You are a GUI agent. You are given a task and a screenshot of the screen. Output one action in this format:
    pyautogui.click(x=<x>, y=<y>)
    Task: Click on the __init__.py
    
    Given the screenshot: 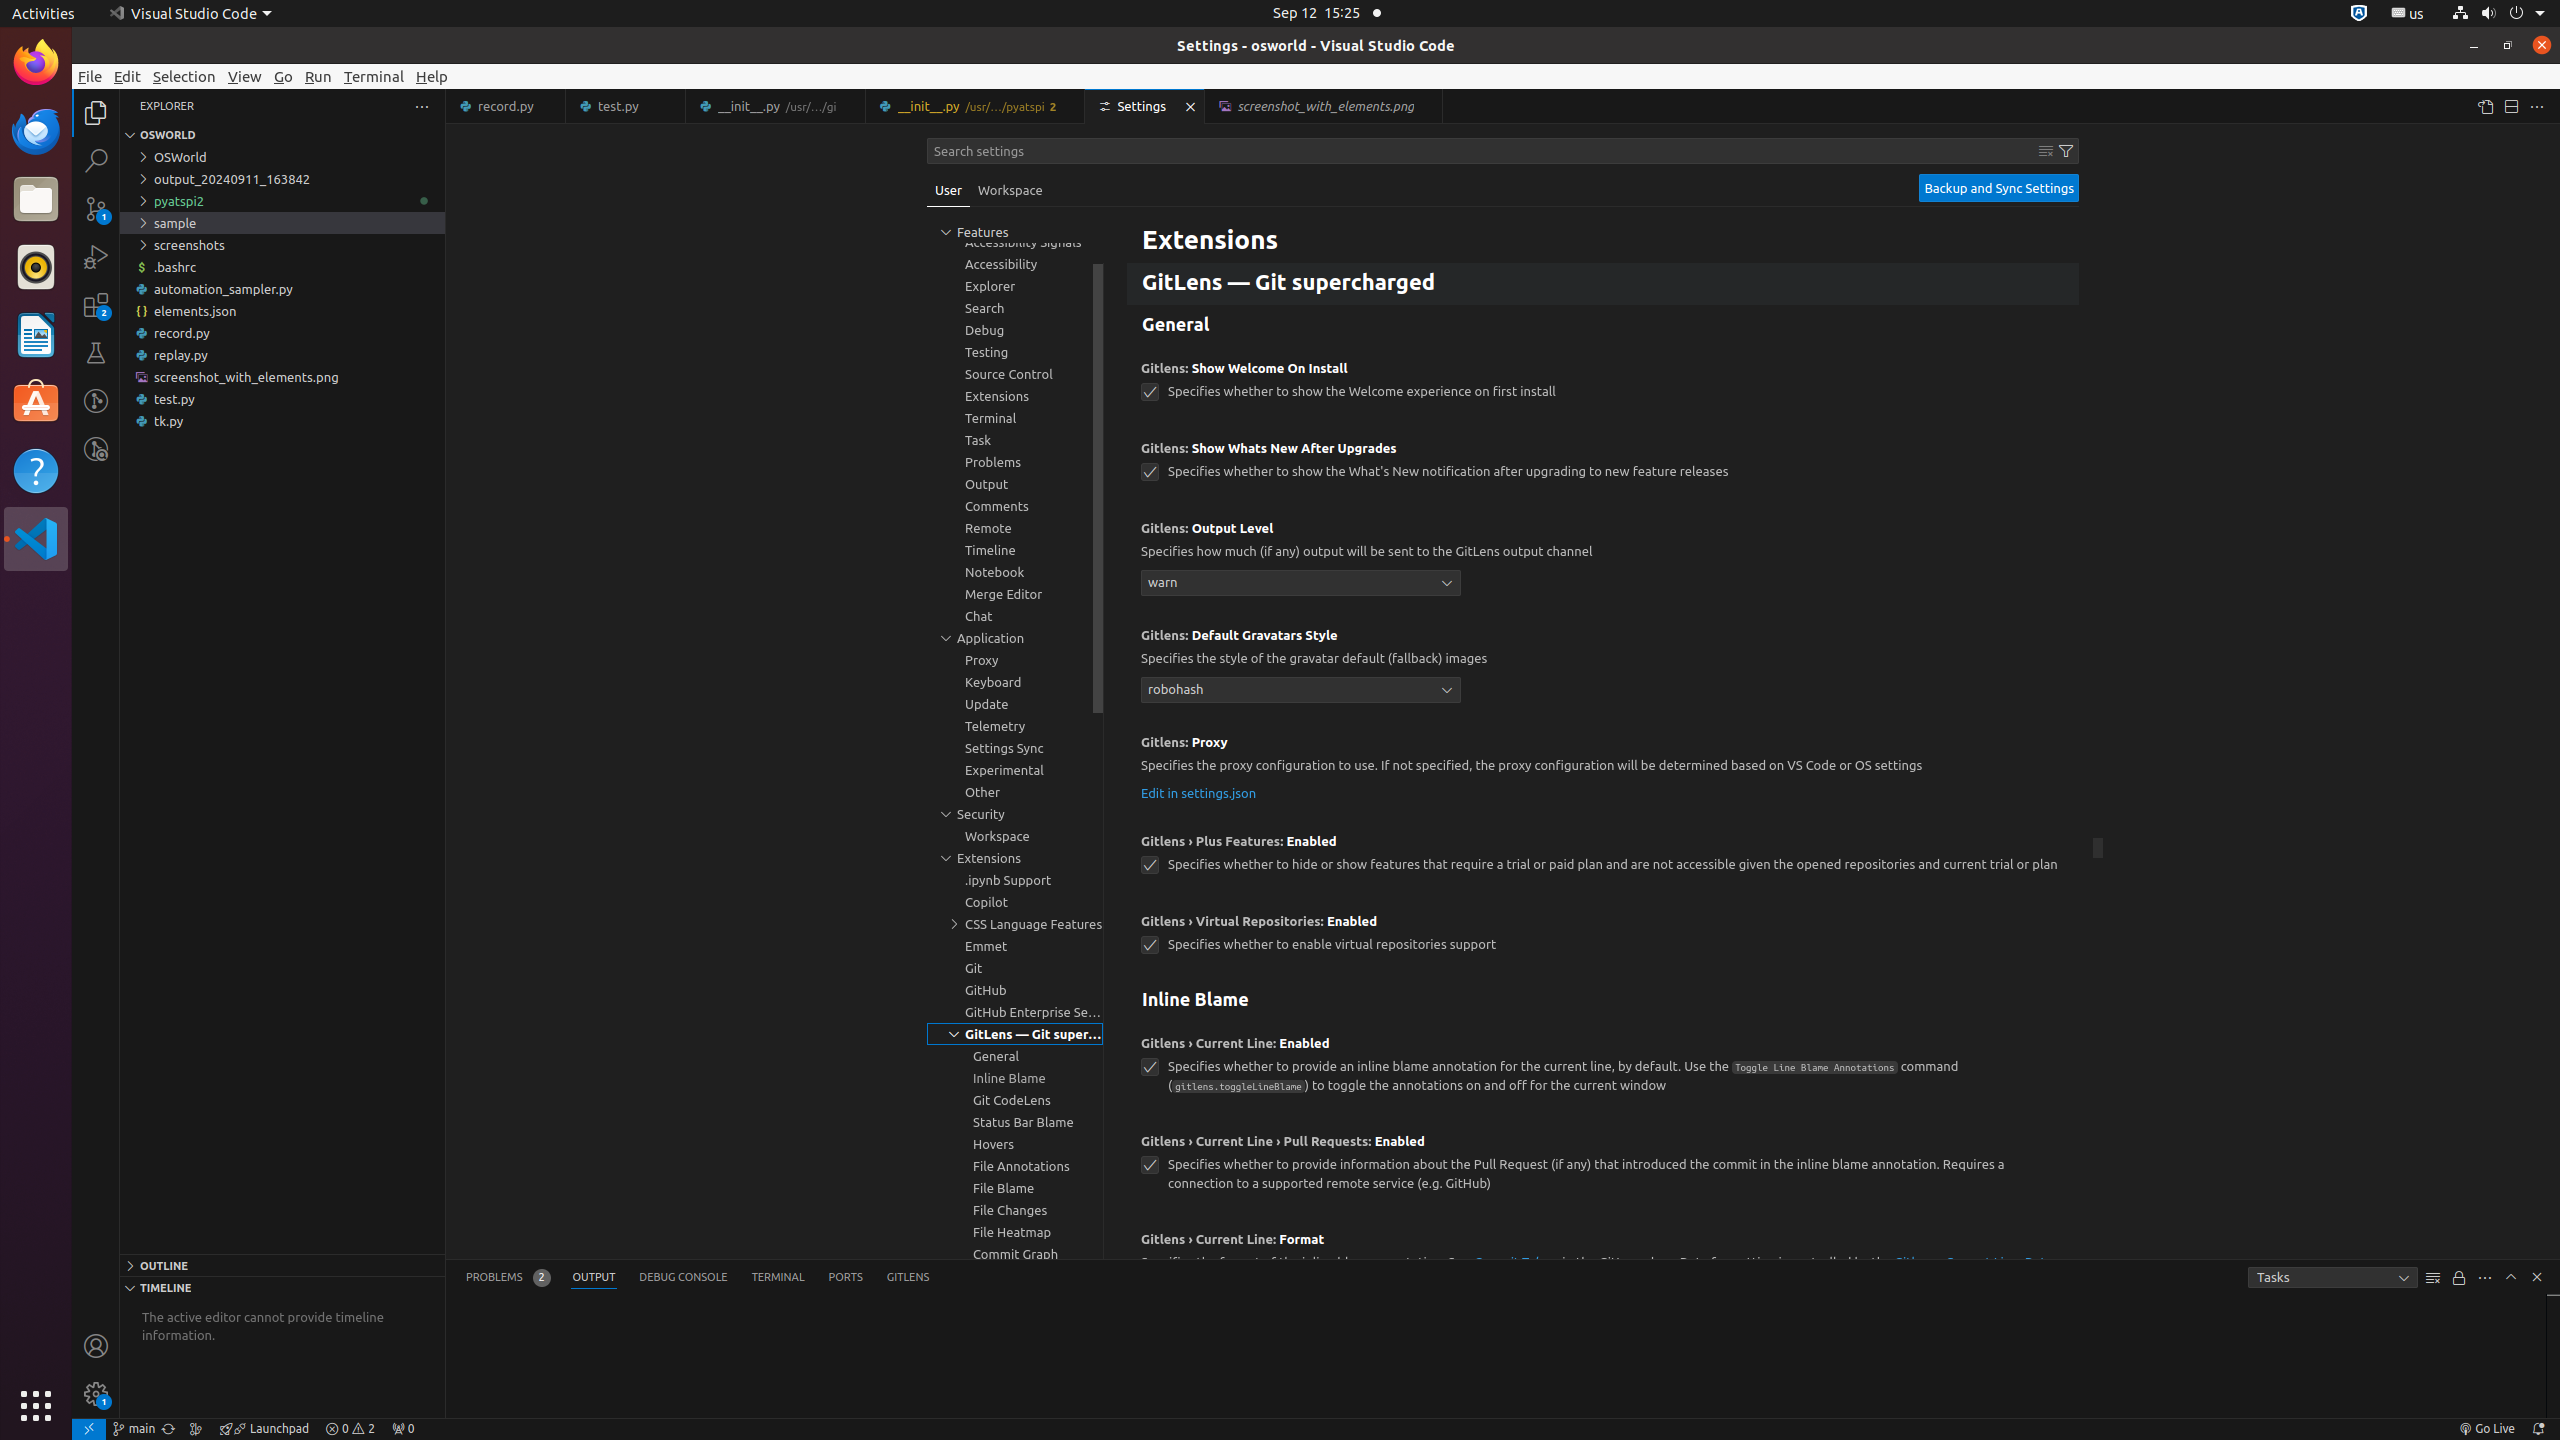 What is the action you would take?
    pyautogui.click(x=976, y=106)
    